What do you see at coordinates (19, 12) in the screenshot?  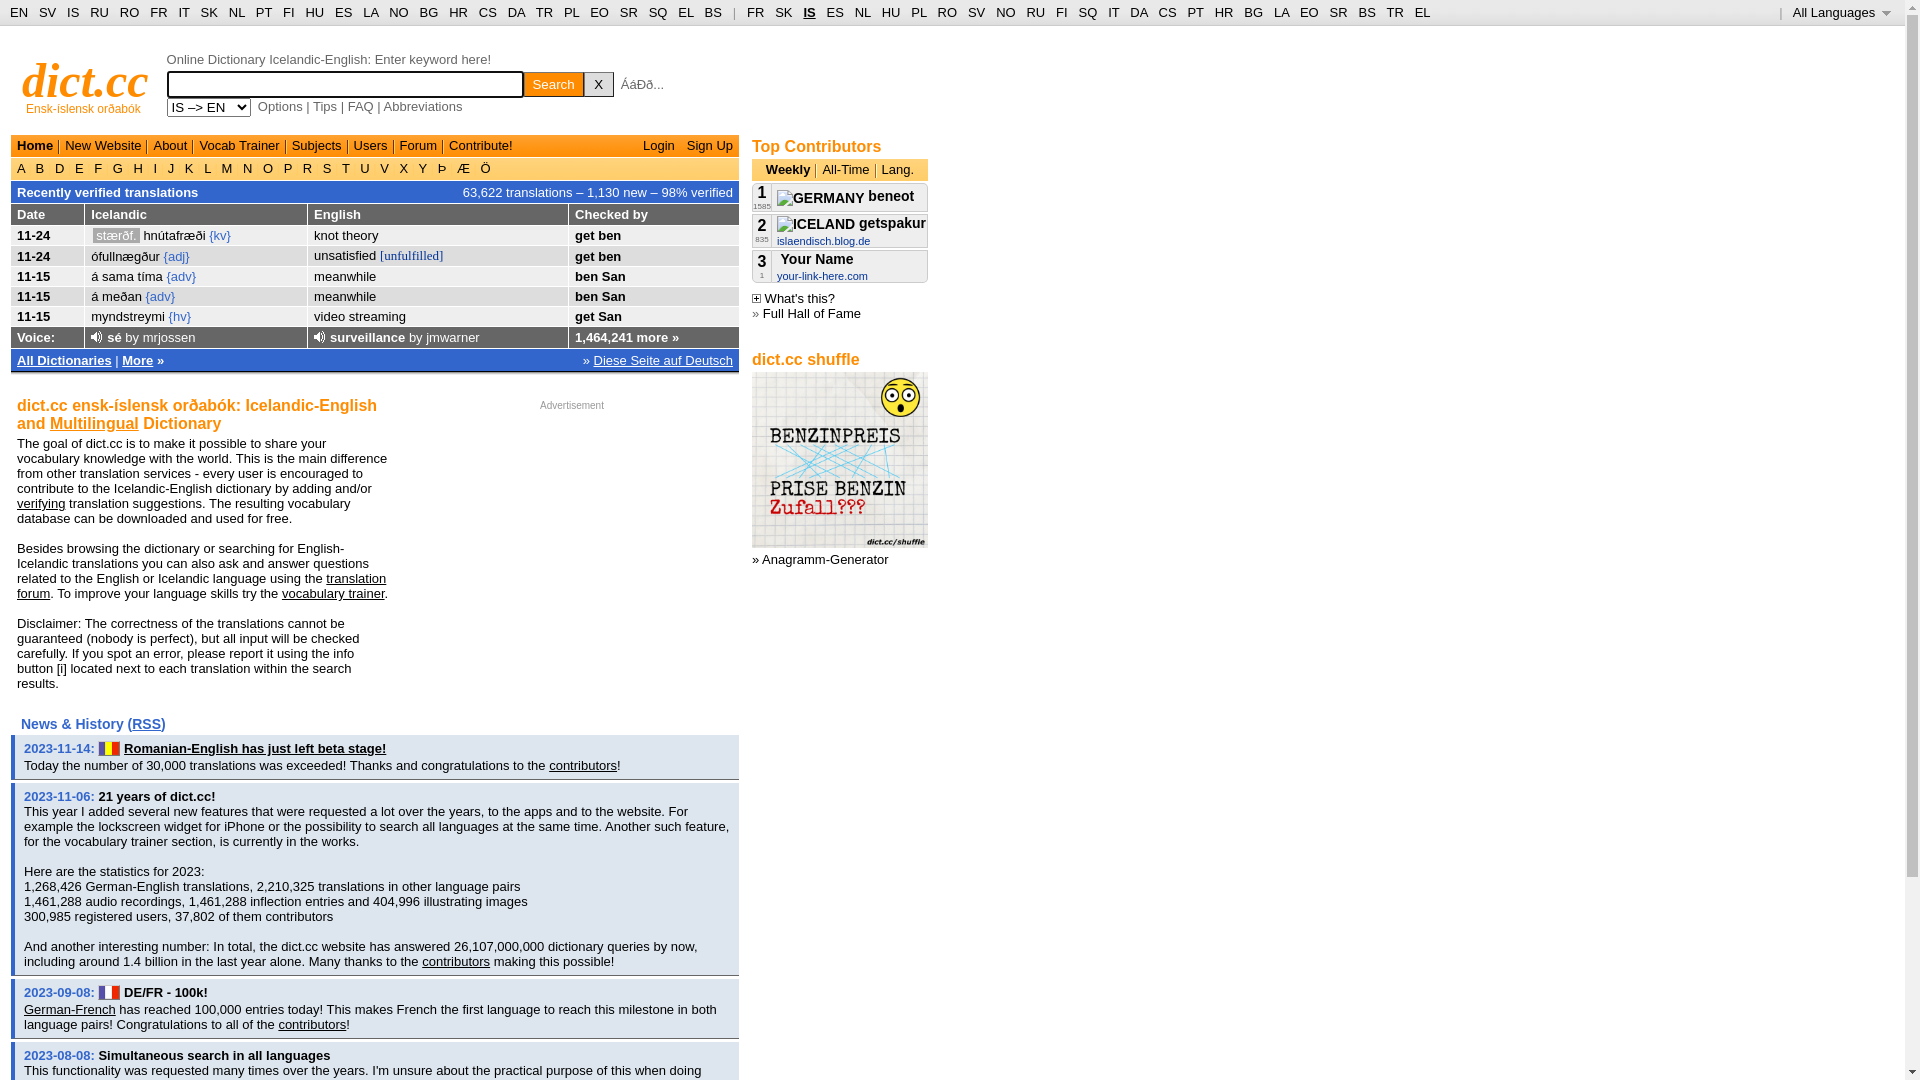 I see `EN` at bounding box center [19, 12].